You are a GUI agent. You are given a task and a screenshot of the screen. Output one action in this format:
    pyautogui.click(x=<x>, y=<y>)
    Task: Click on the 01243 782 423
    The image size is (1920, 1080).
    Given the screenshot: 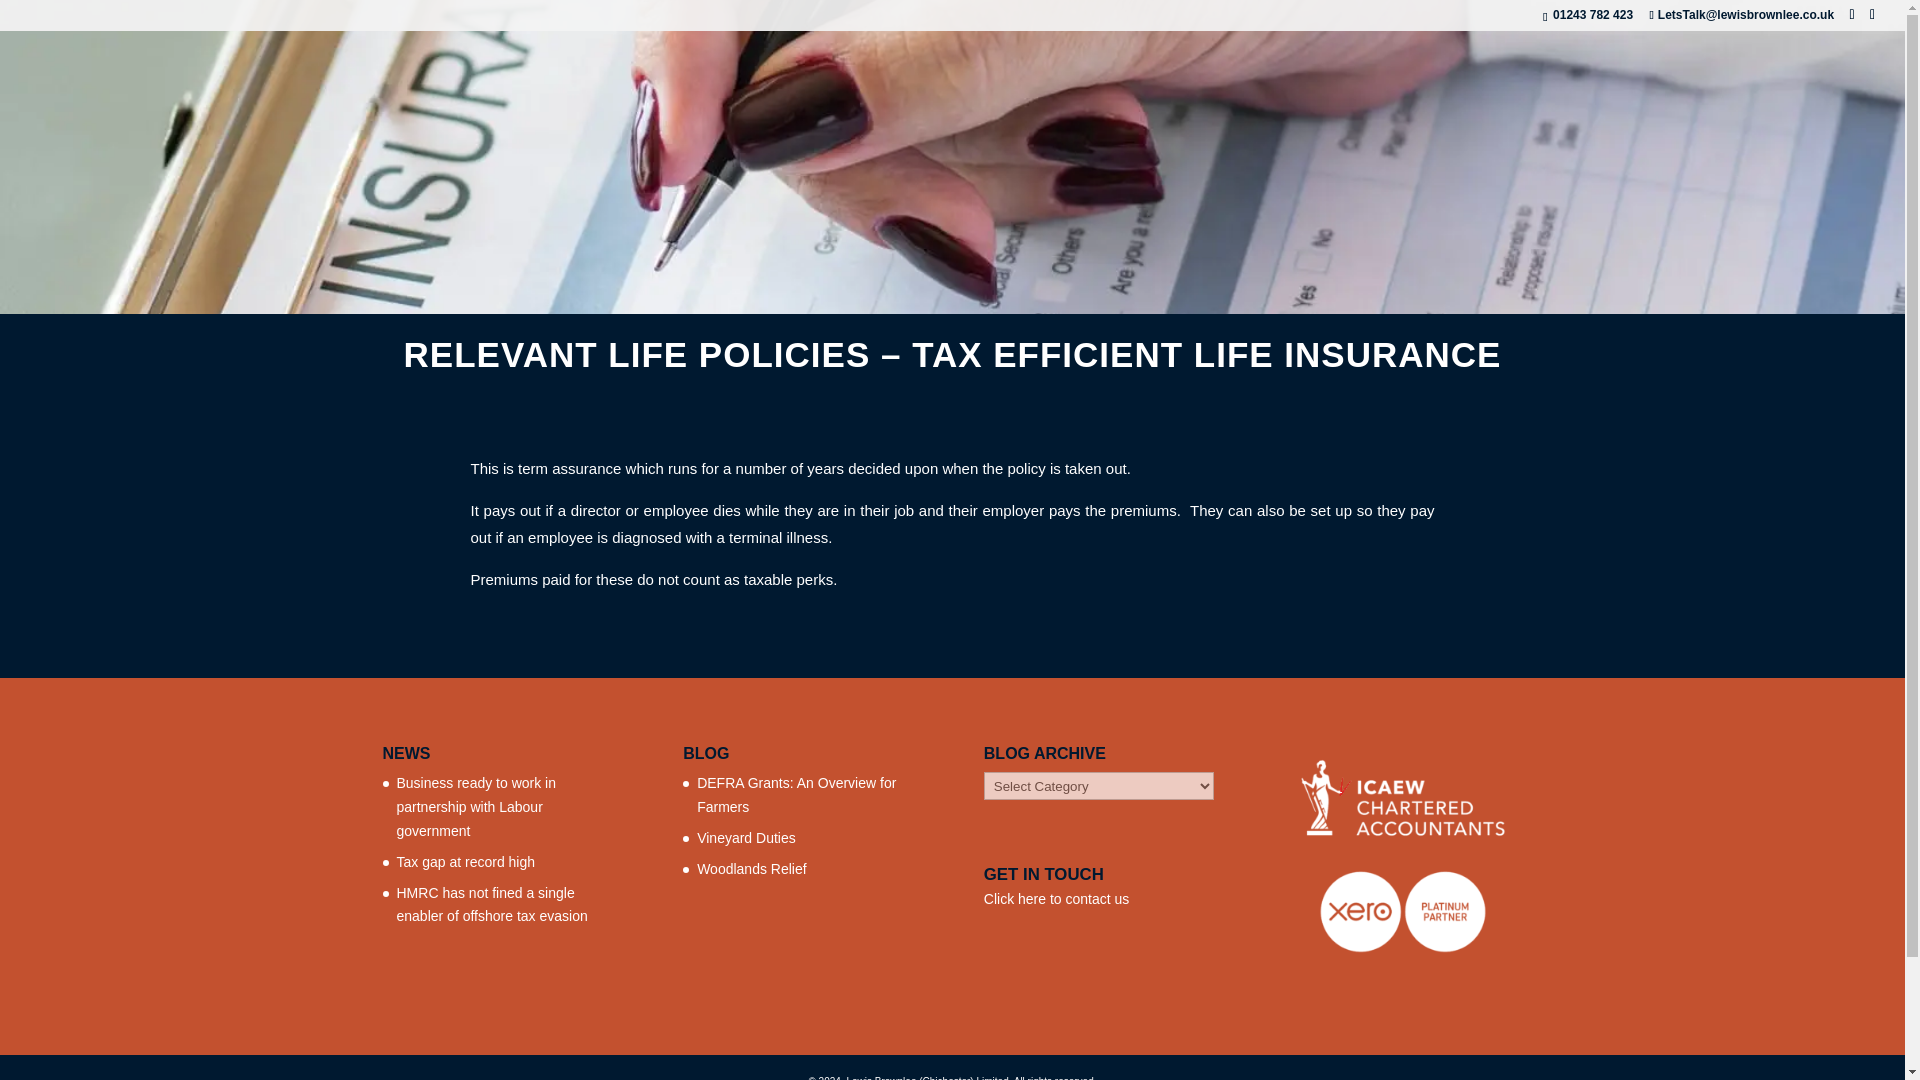 What is the action you would take?
    pyautogui.click(x=1593, y=14)
    